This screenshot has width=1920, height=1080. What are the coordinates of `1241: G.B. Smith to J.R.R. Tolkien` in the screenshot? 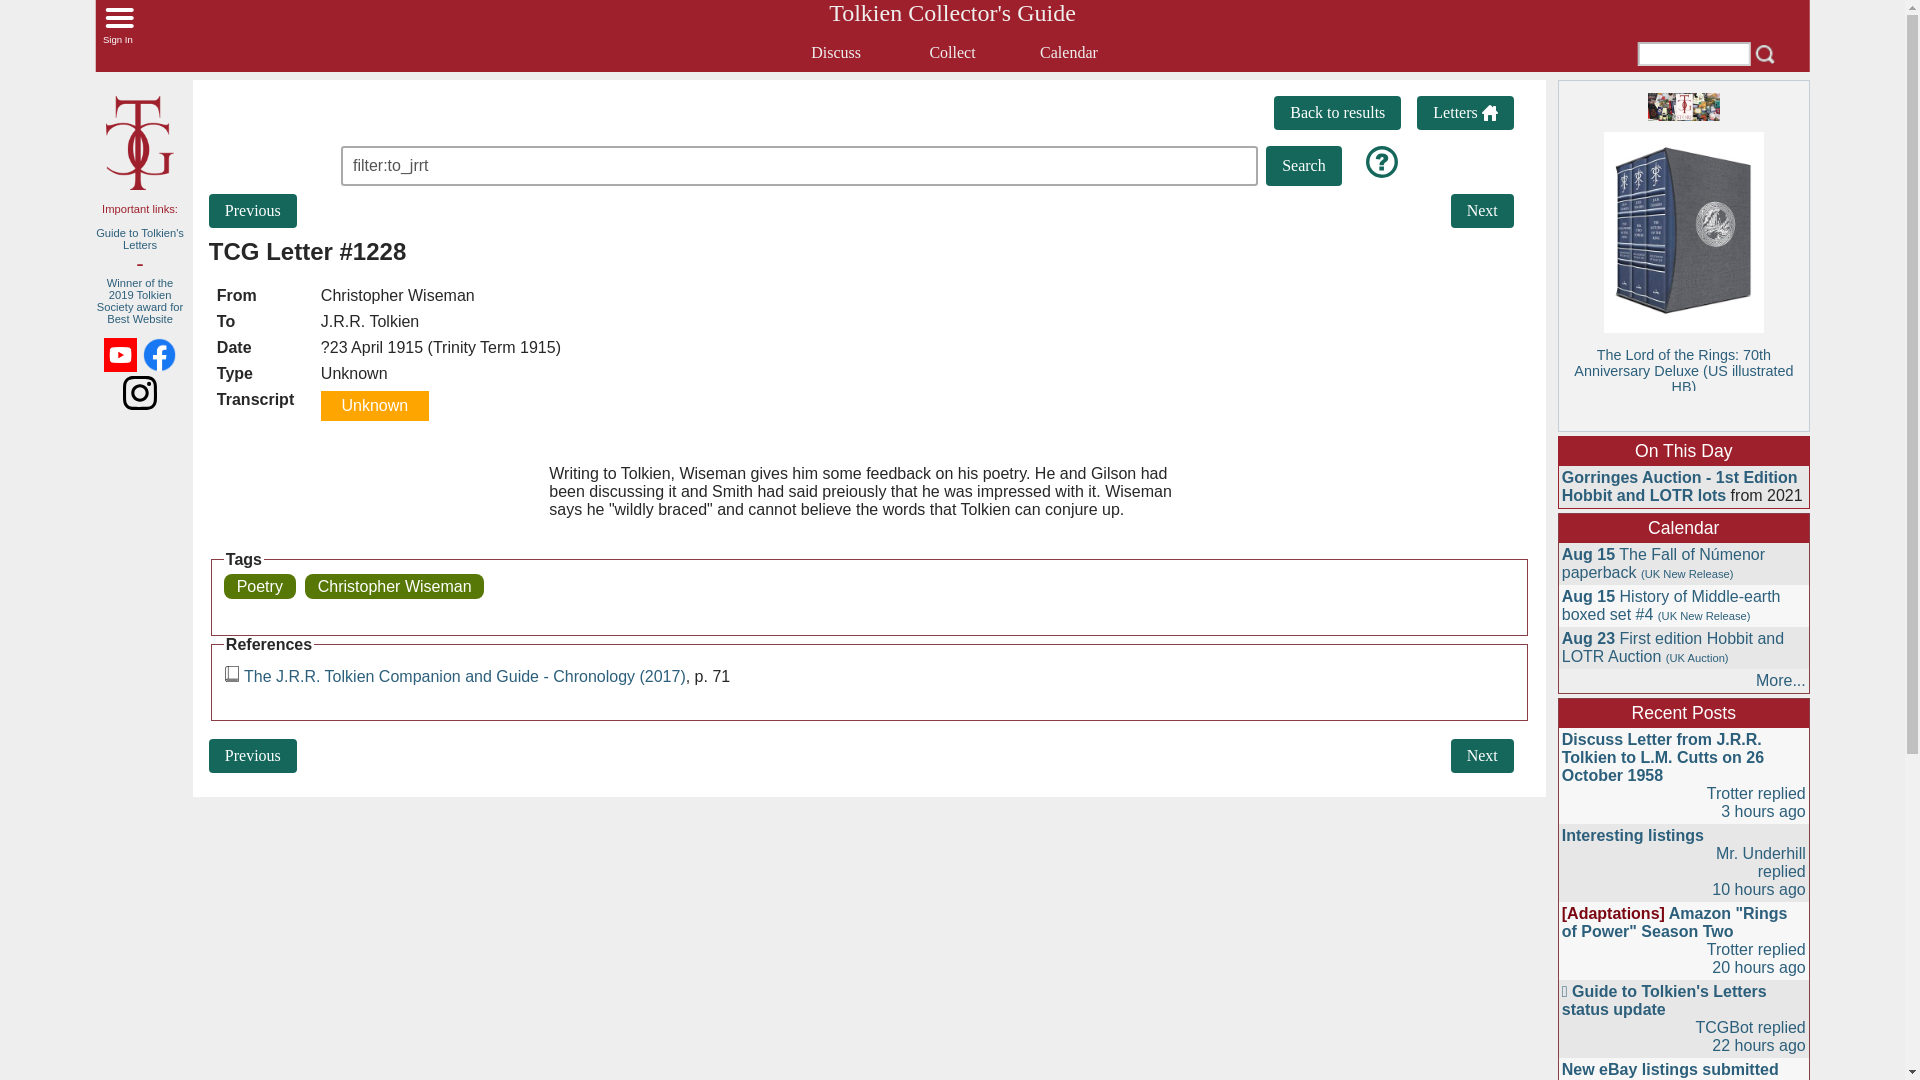 It's located at (1482, 210).